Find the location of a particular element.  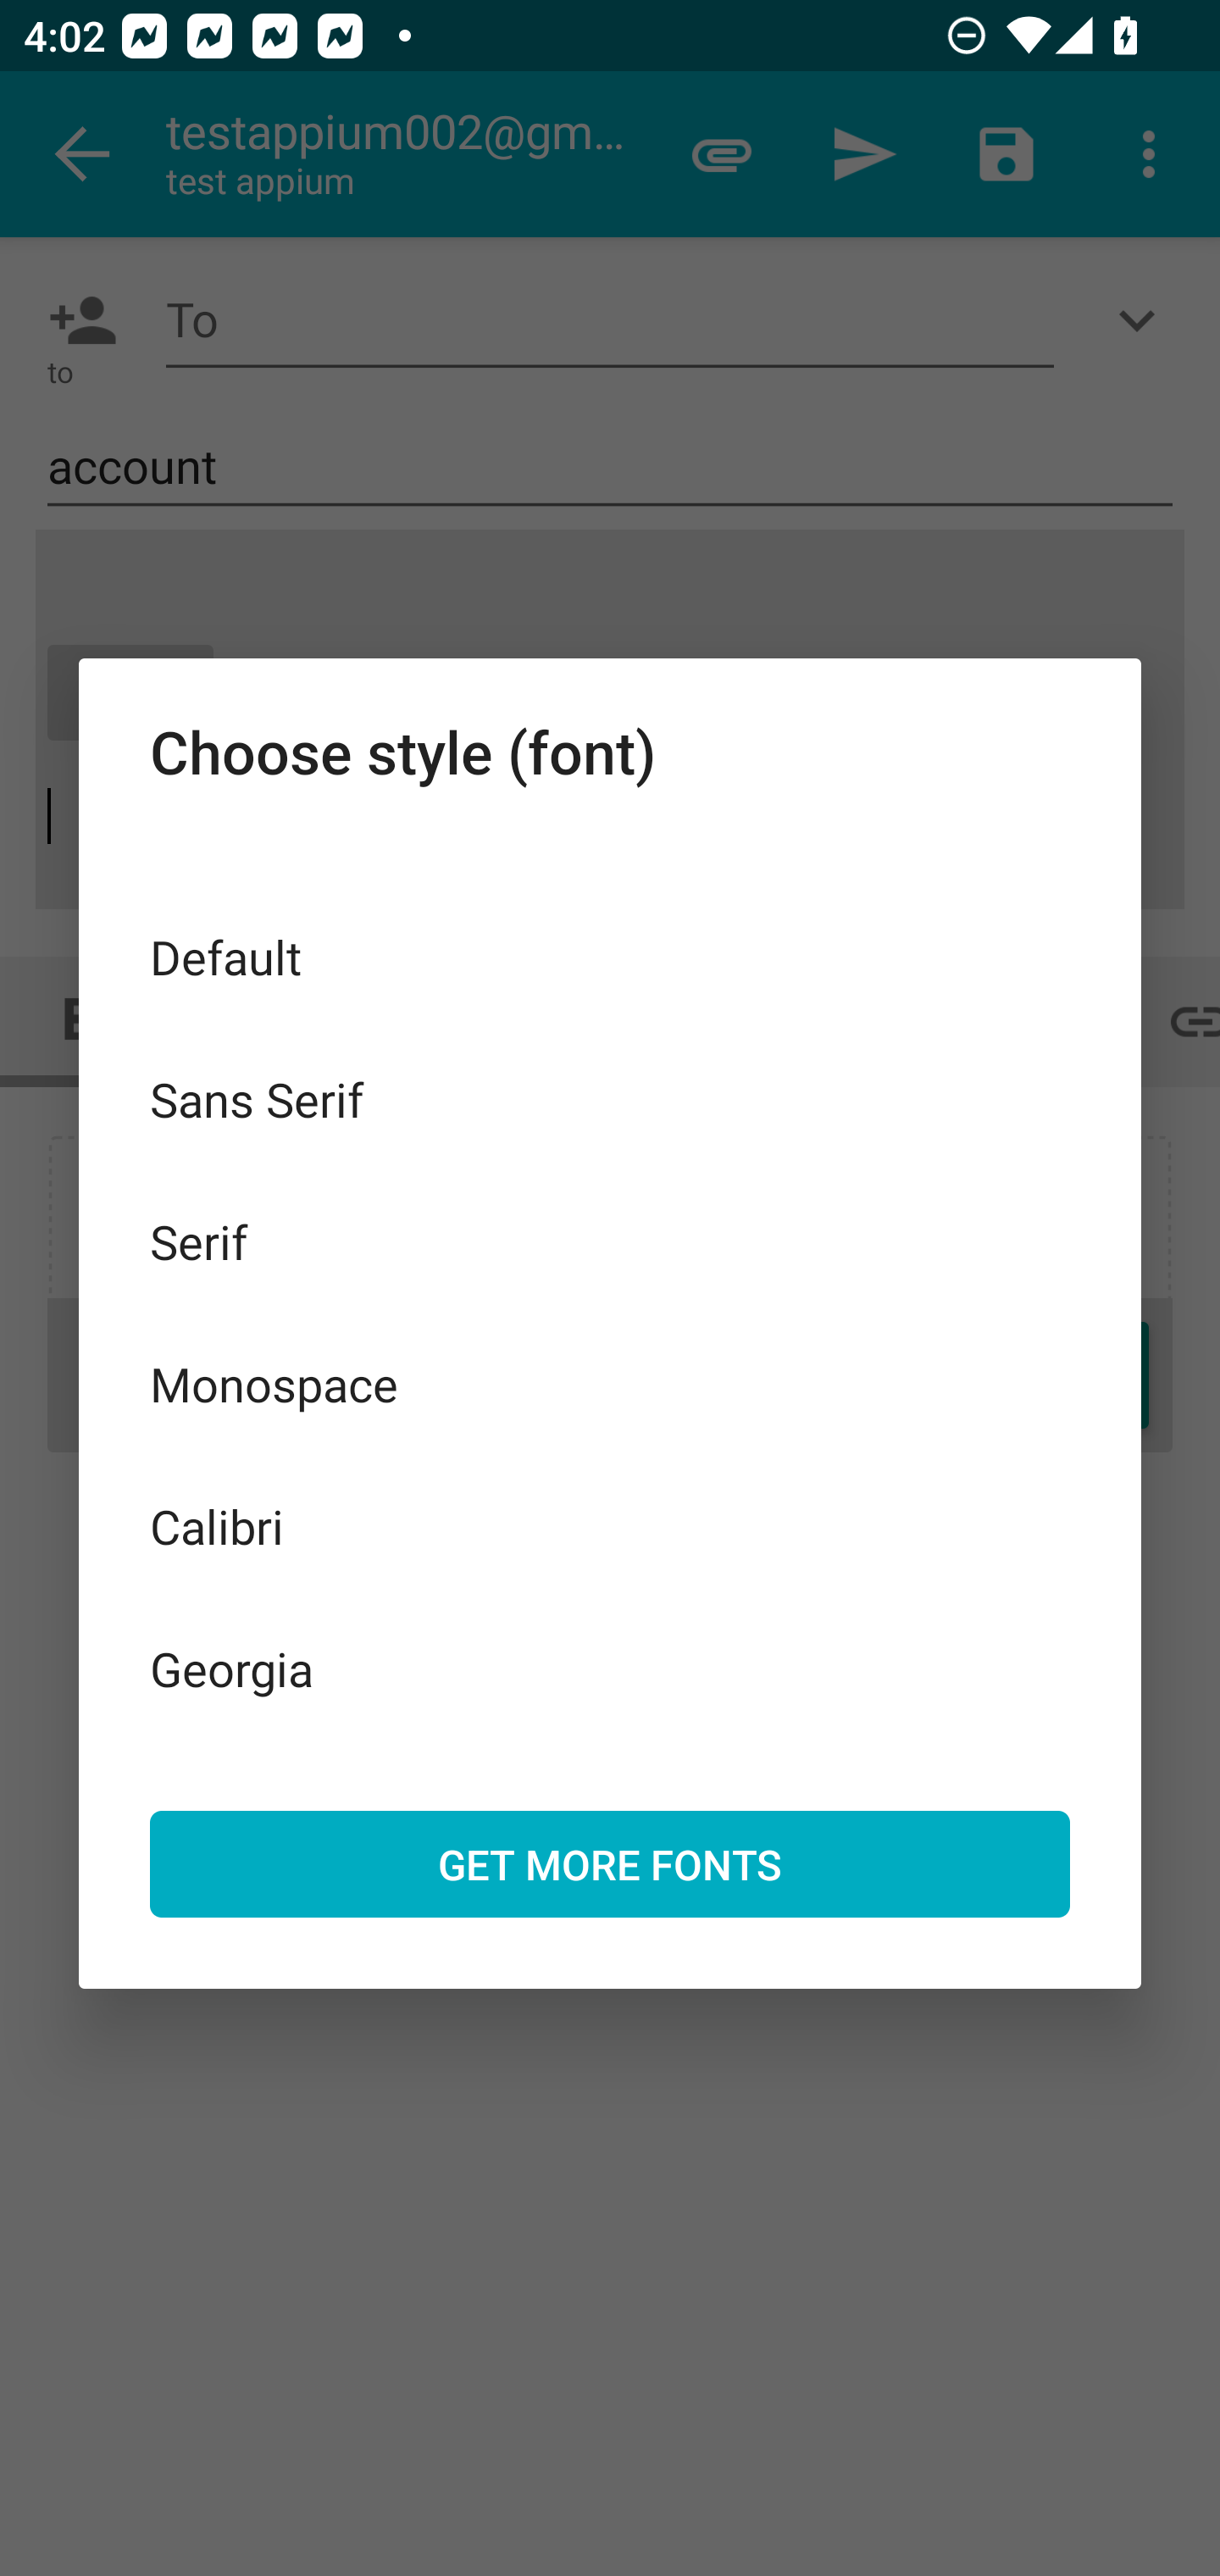

Monospace is located at coordinates (610, 1385).